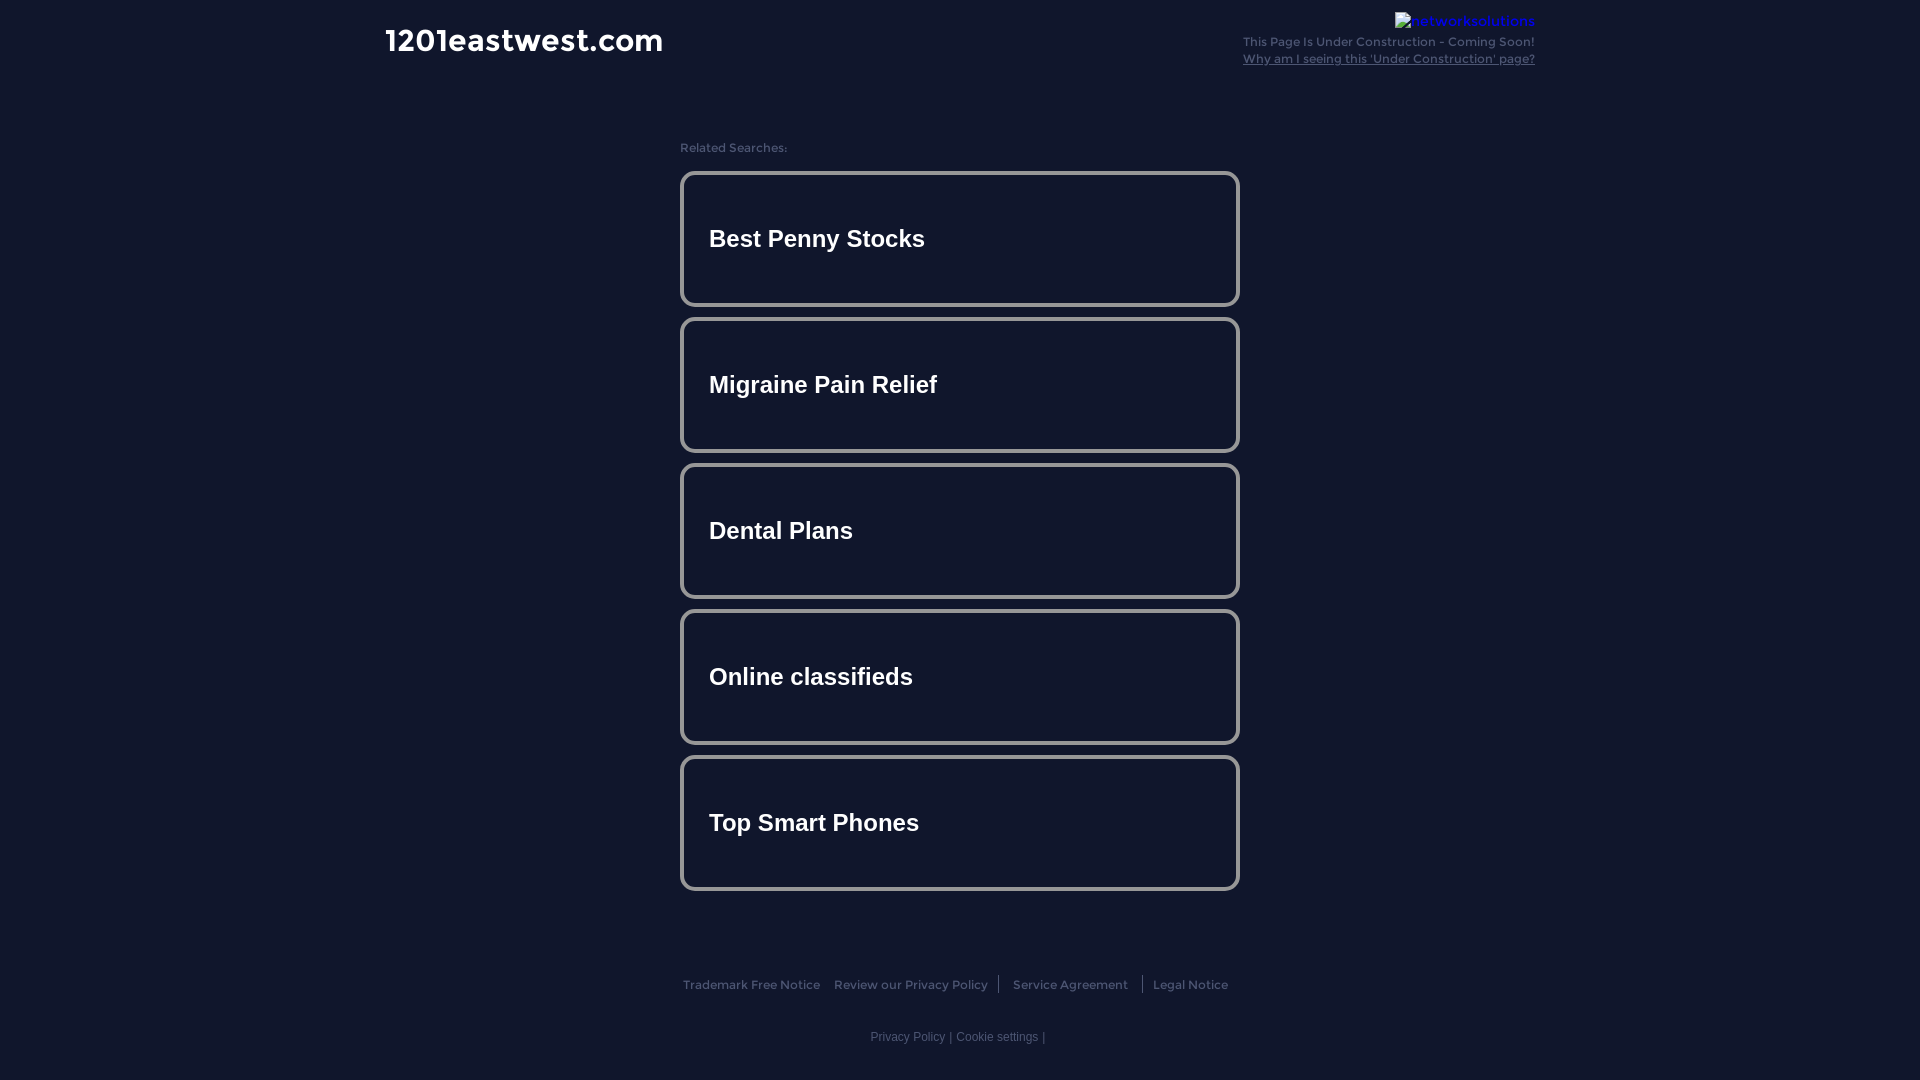 The height and width of the screenshot is (1080, 1920). What do you see at coordinates (910, 984) in the screenshot?
I see `Review our Privacy Policy` at bounding box center [910, 984].